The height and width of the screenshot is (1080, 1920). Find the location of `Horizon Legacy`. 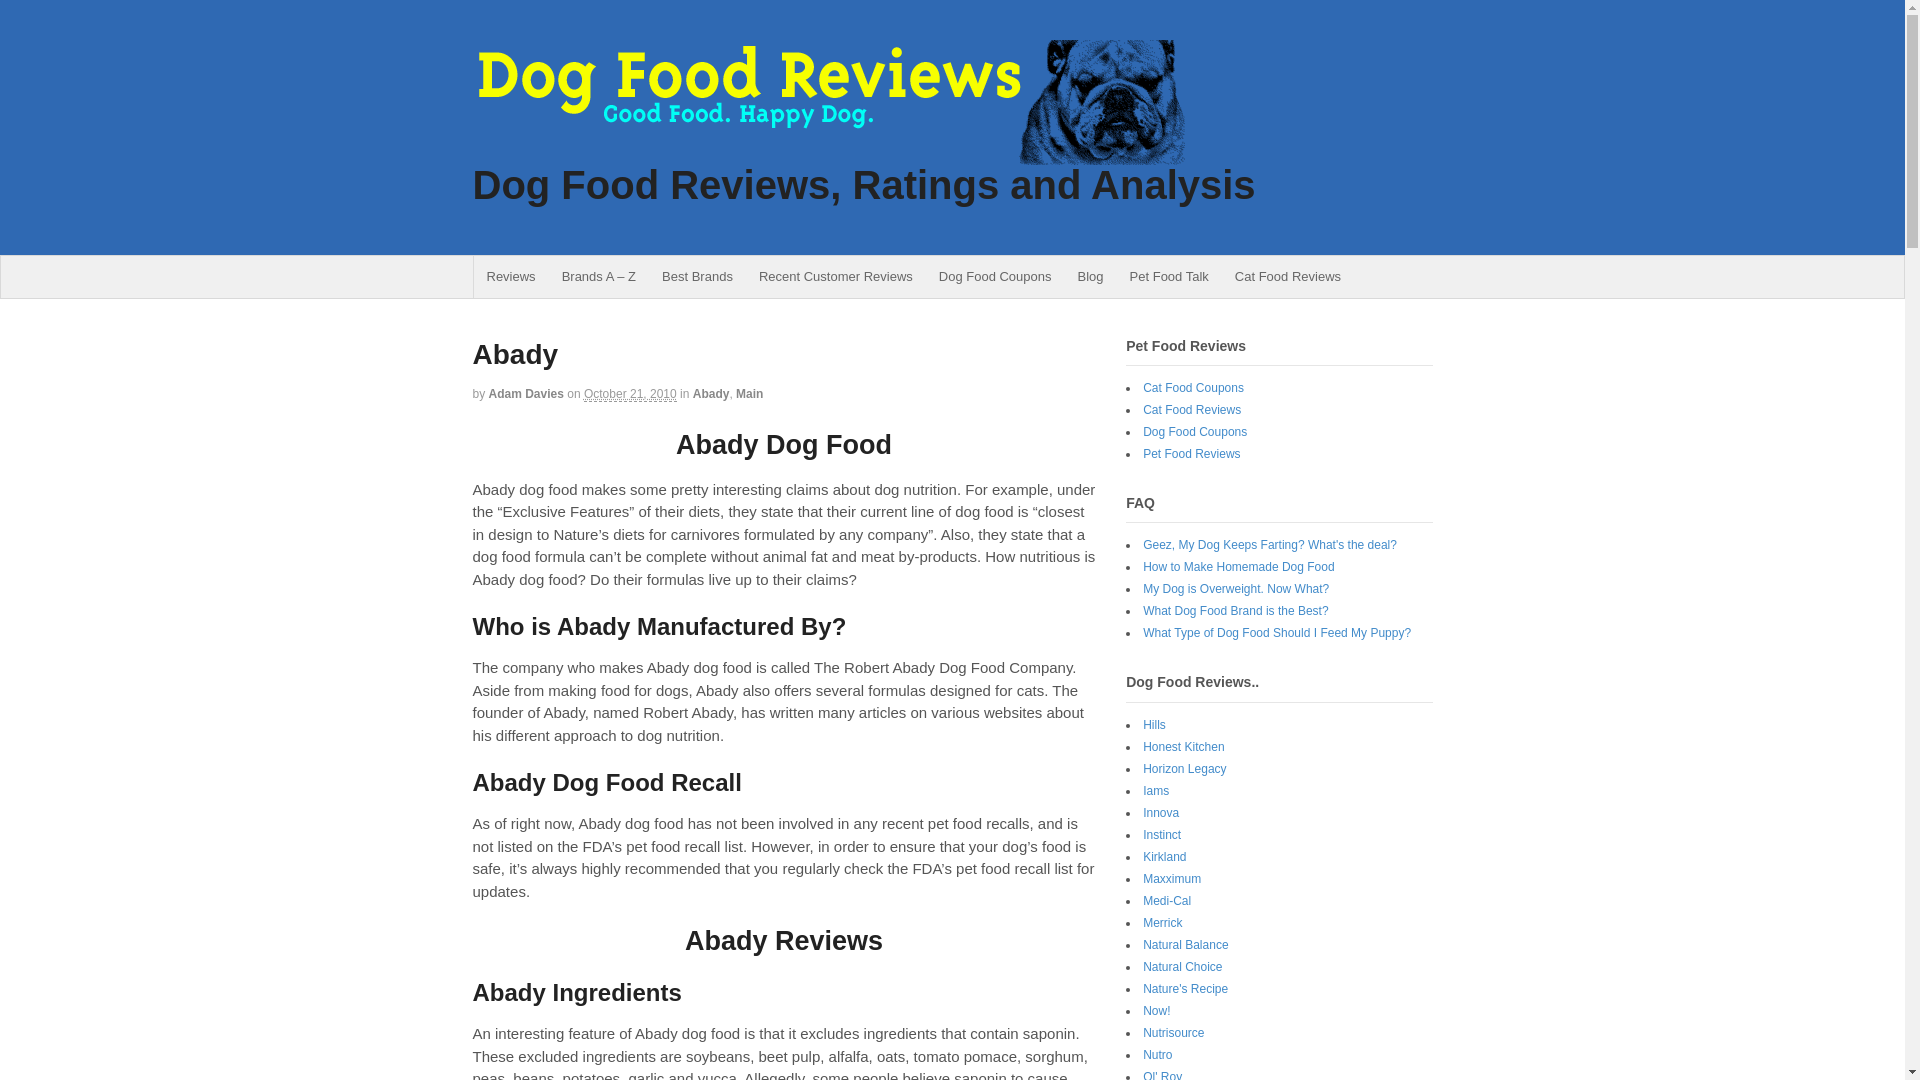

Horizon Legacy is located at coordinates (1184, 769).